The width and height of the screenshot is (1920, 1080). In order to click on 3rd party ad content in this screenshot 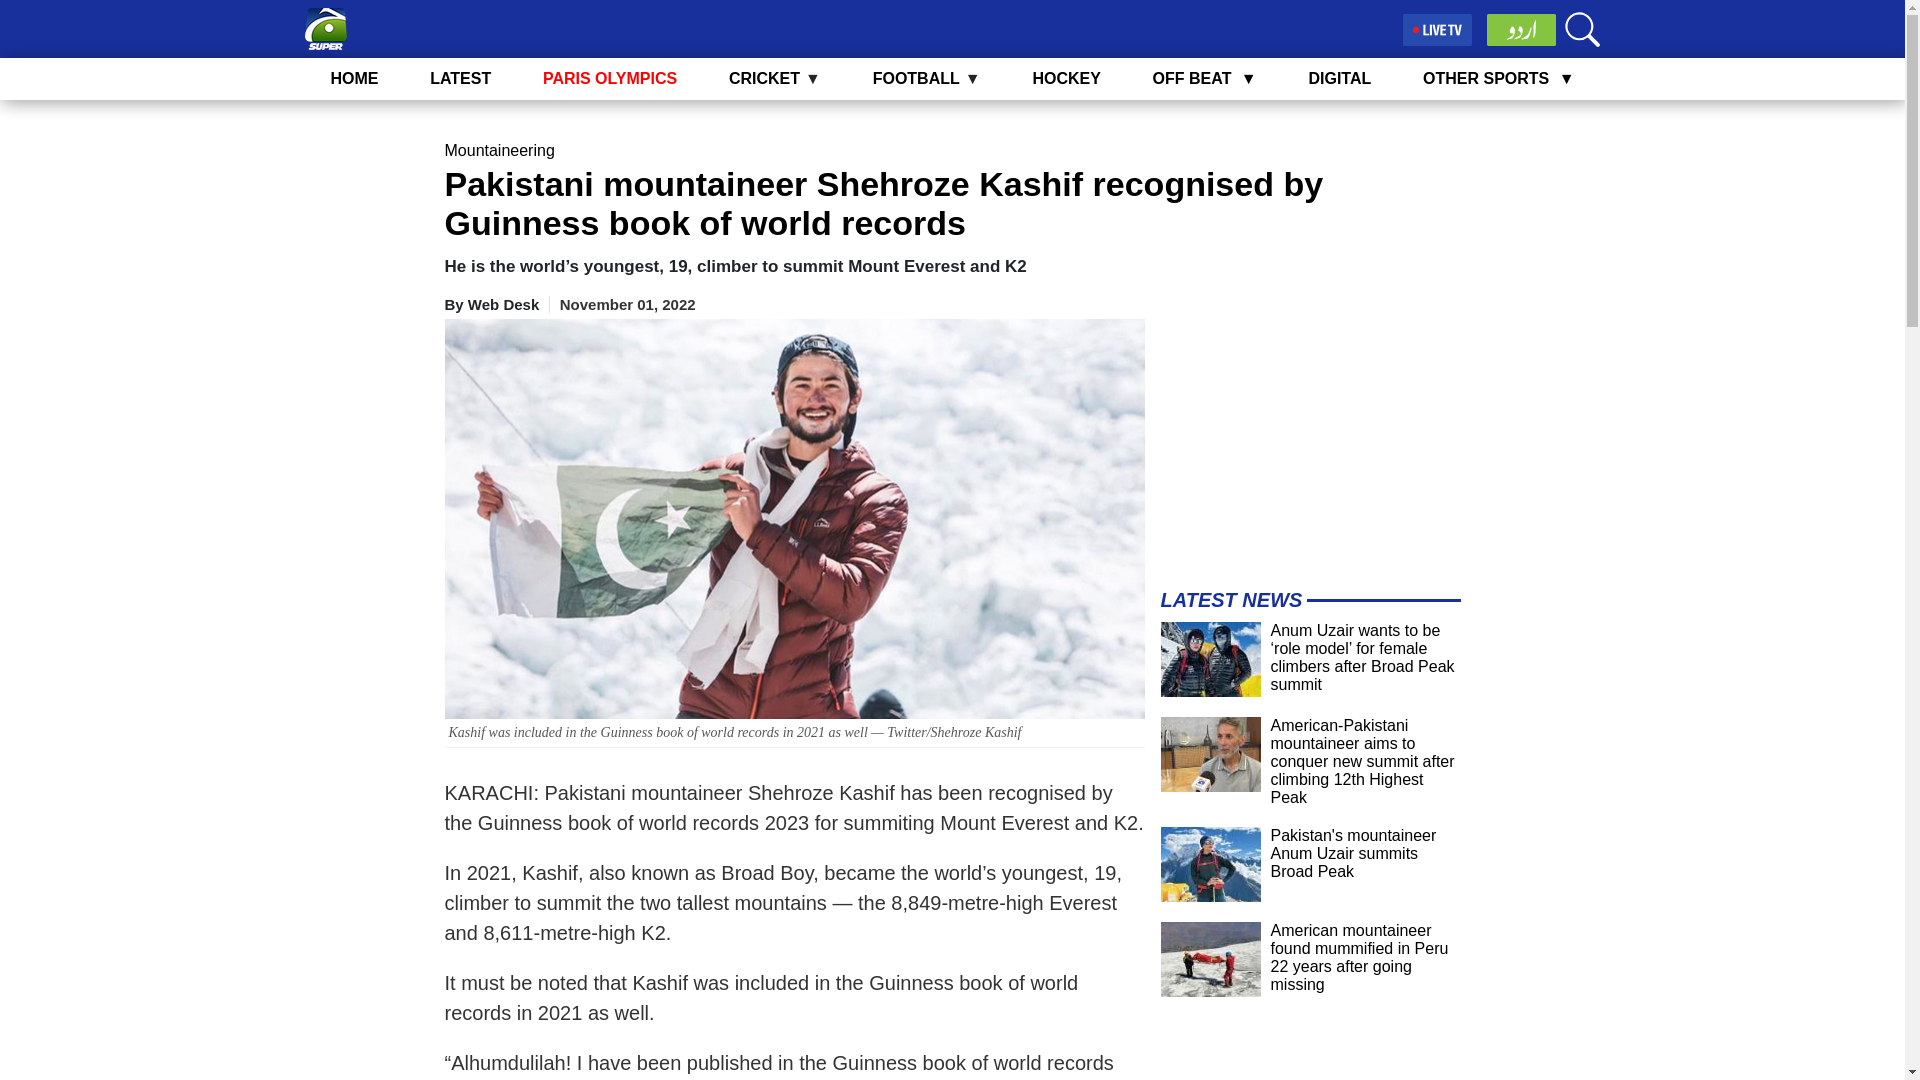, I will do `click(1309, 444)`.